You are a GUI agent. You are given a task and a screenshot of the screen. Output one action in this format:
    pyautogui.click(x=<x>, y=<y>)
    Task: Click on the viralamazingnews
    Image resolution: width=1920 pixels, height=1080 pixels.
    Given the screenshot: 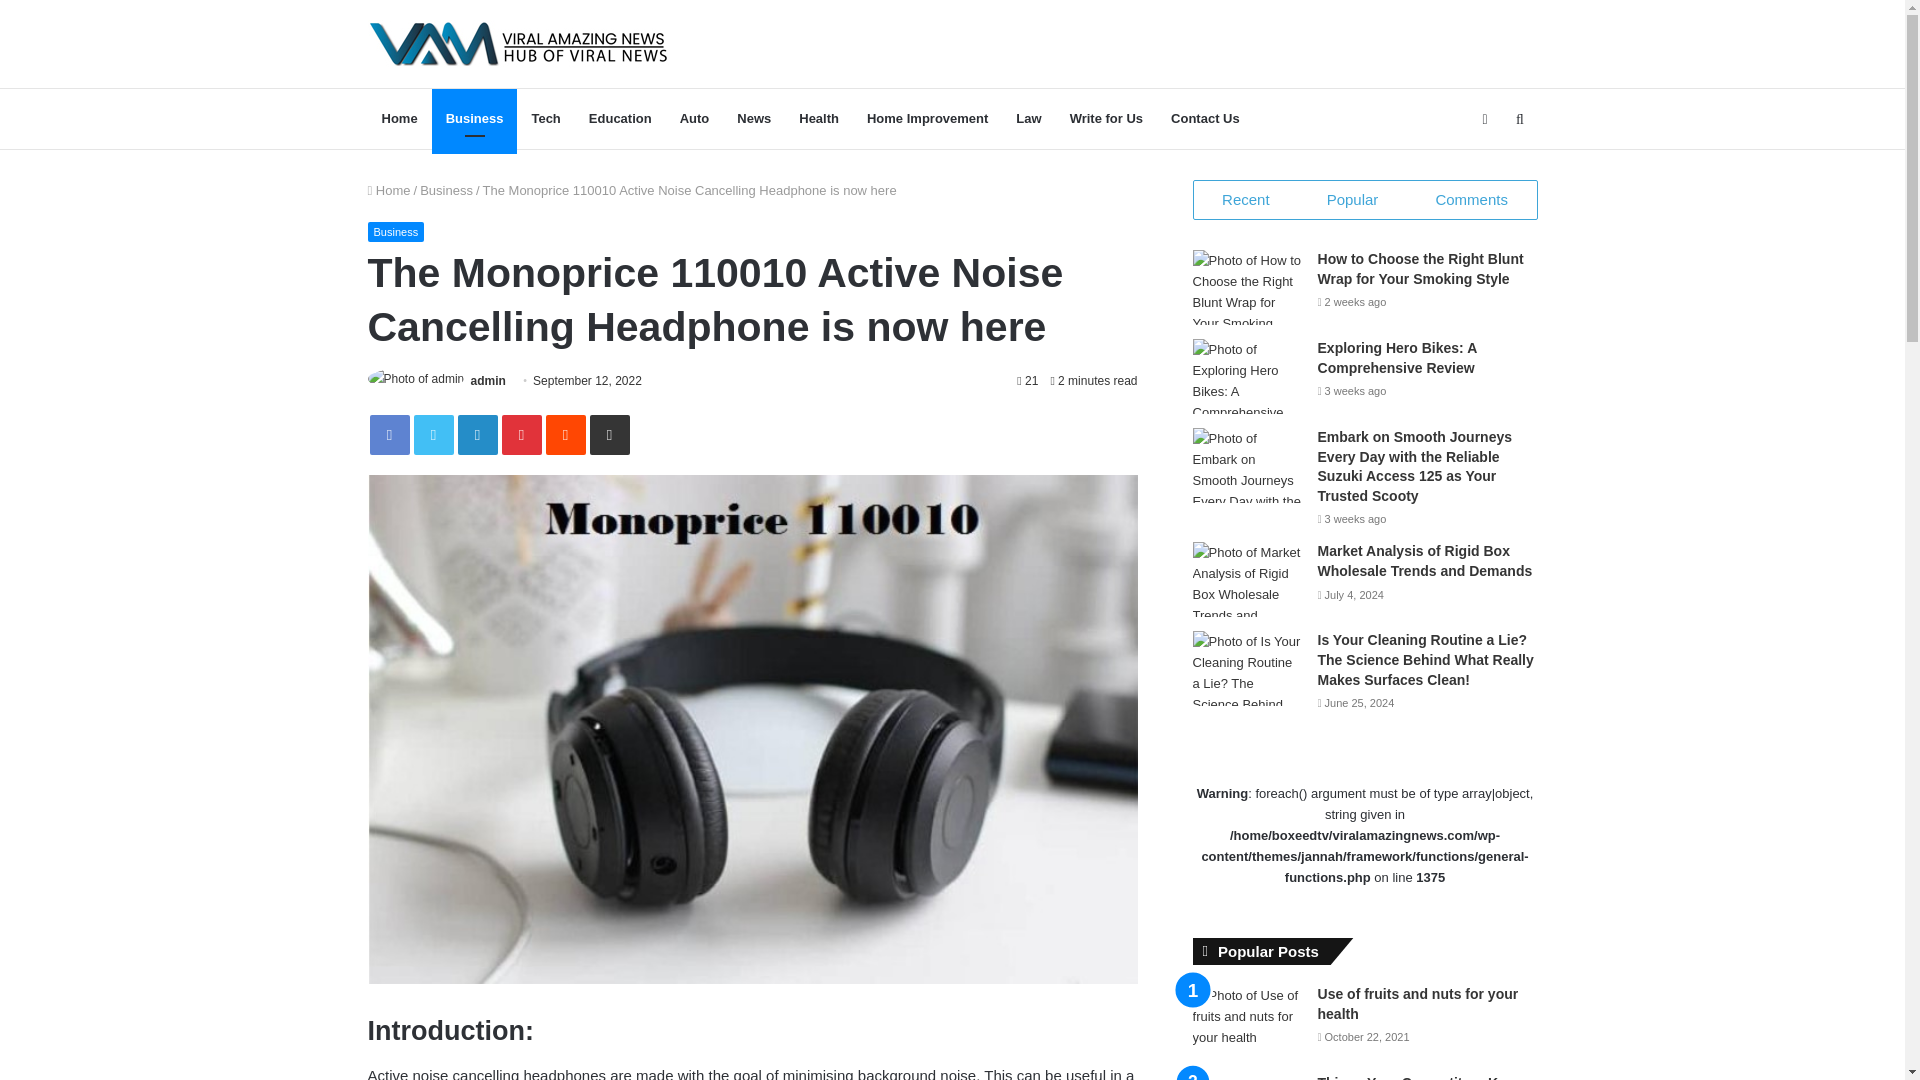 What is the action you would take?
    pyautogui.click(x=519, y=44)
    